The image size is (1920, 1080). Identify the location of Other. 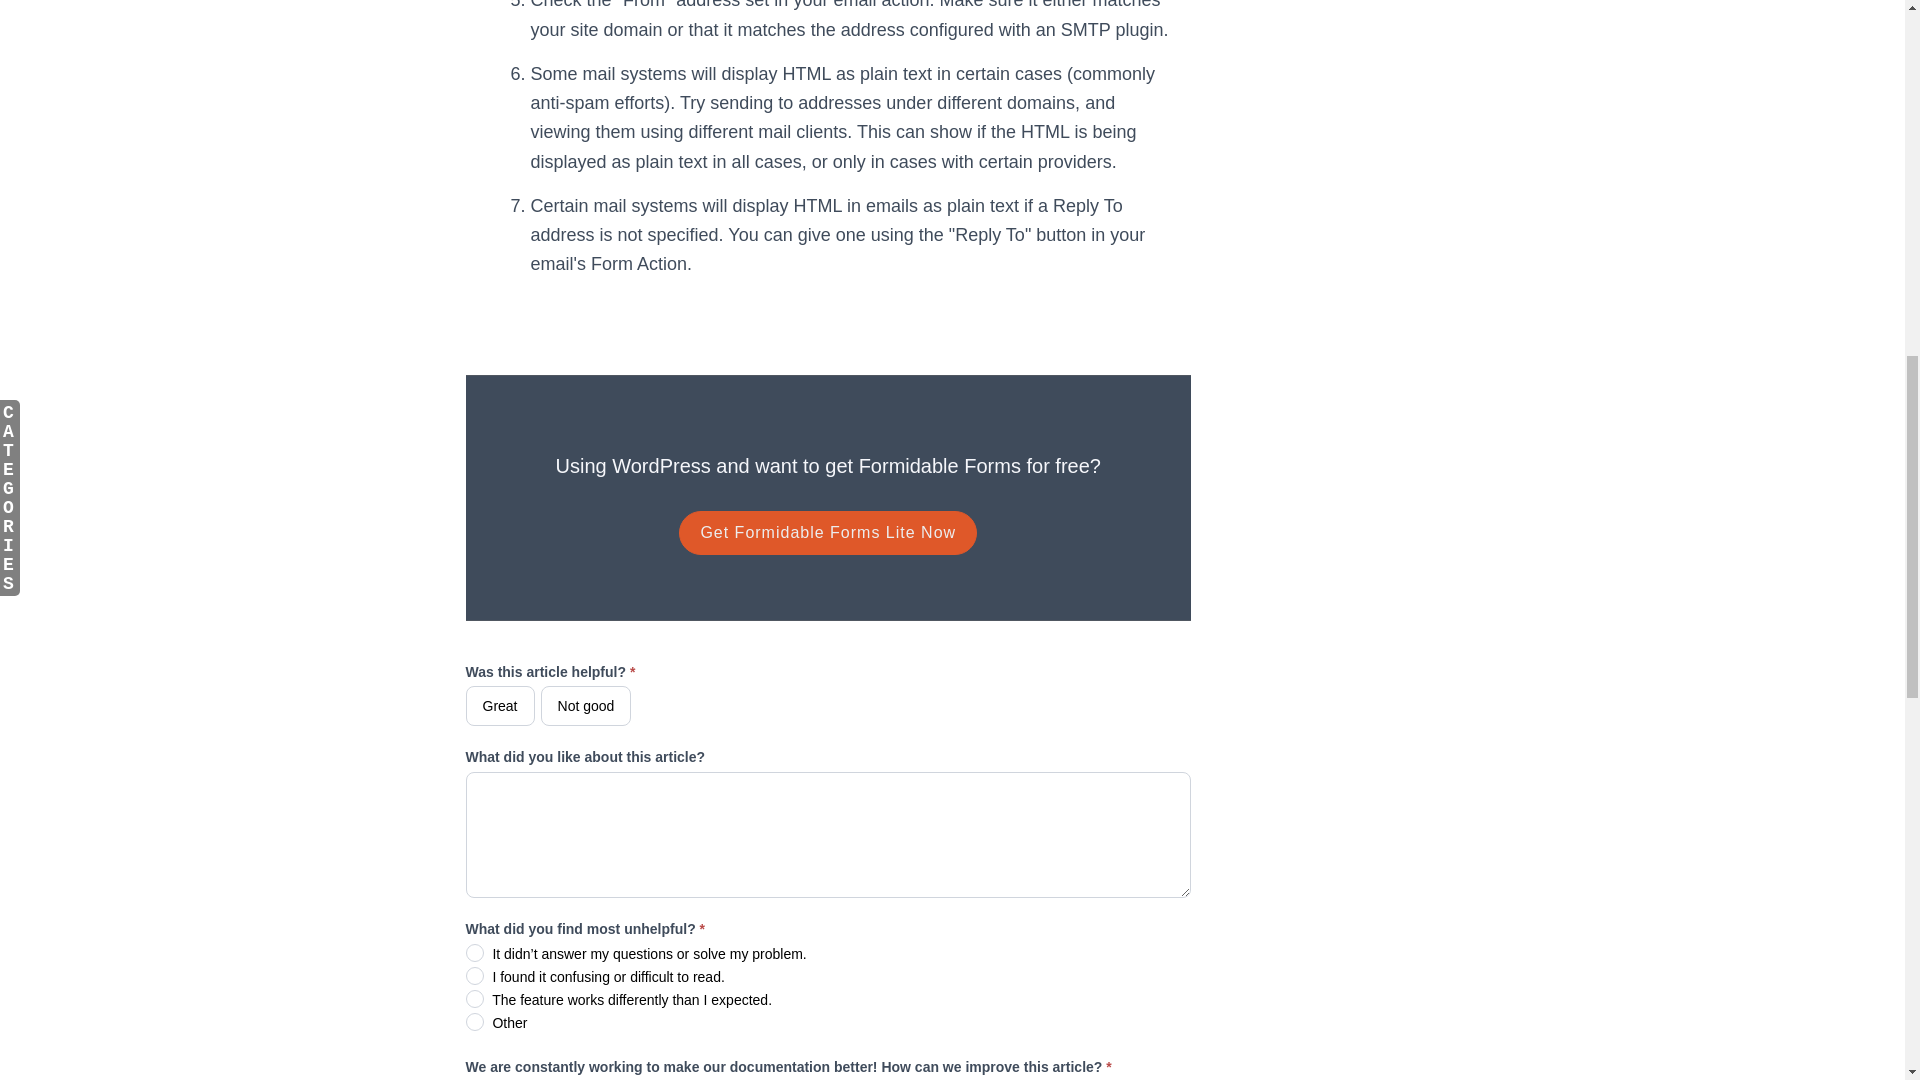
(474, 1022).